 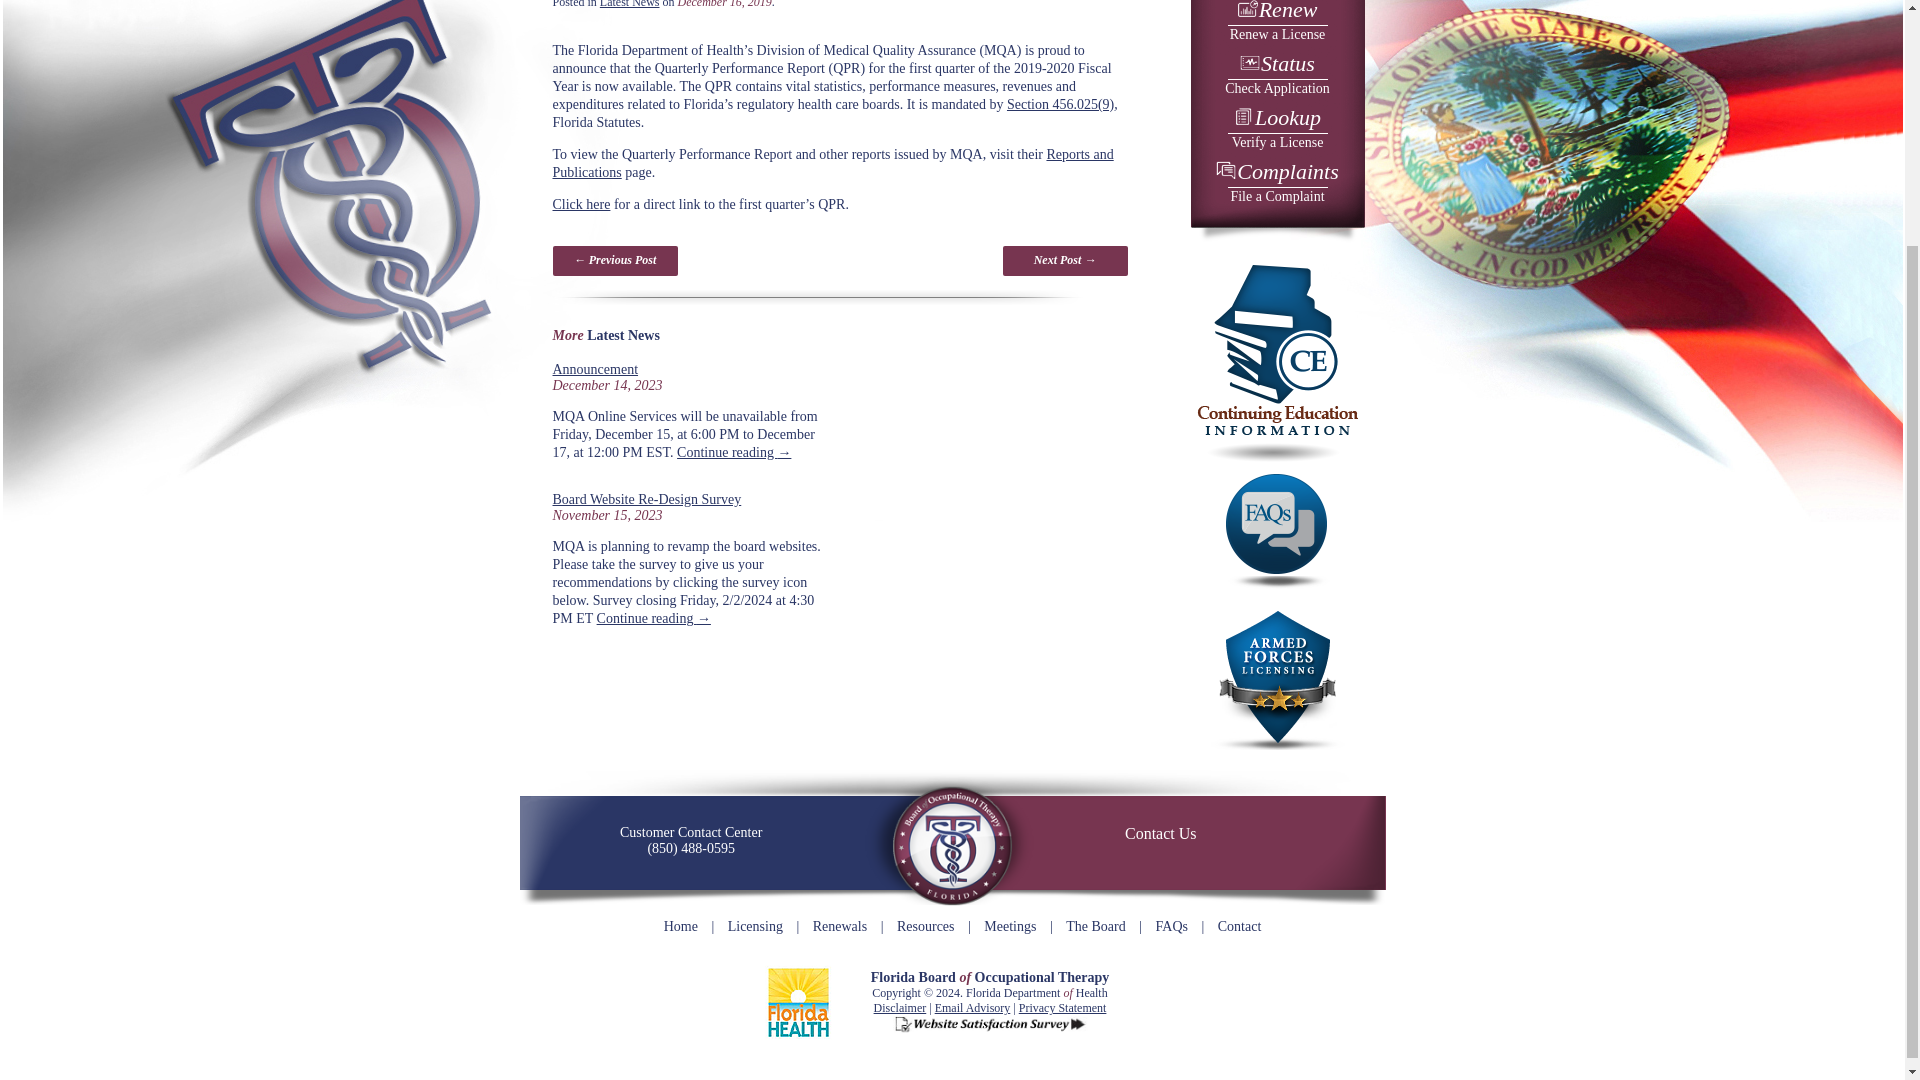 I want to click on Divider, so click(x=818, y=297).